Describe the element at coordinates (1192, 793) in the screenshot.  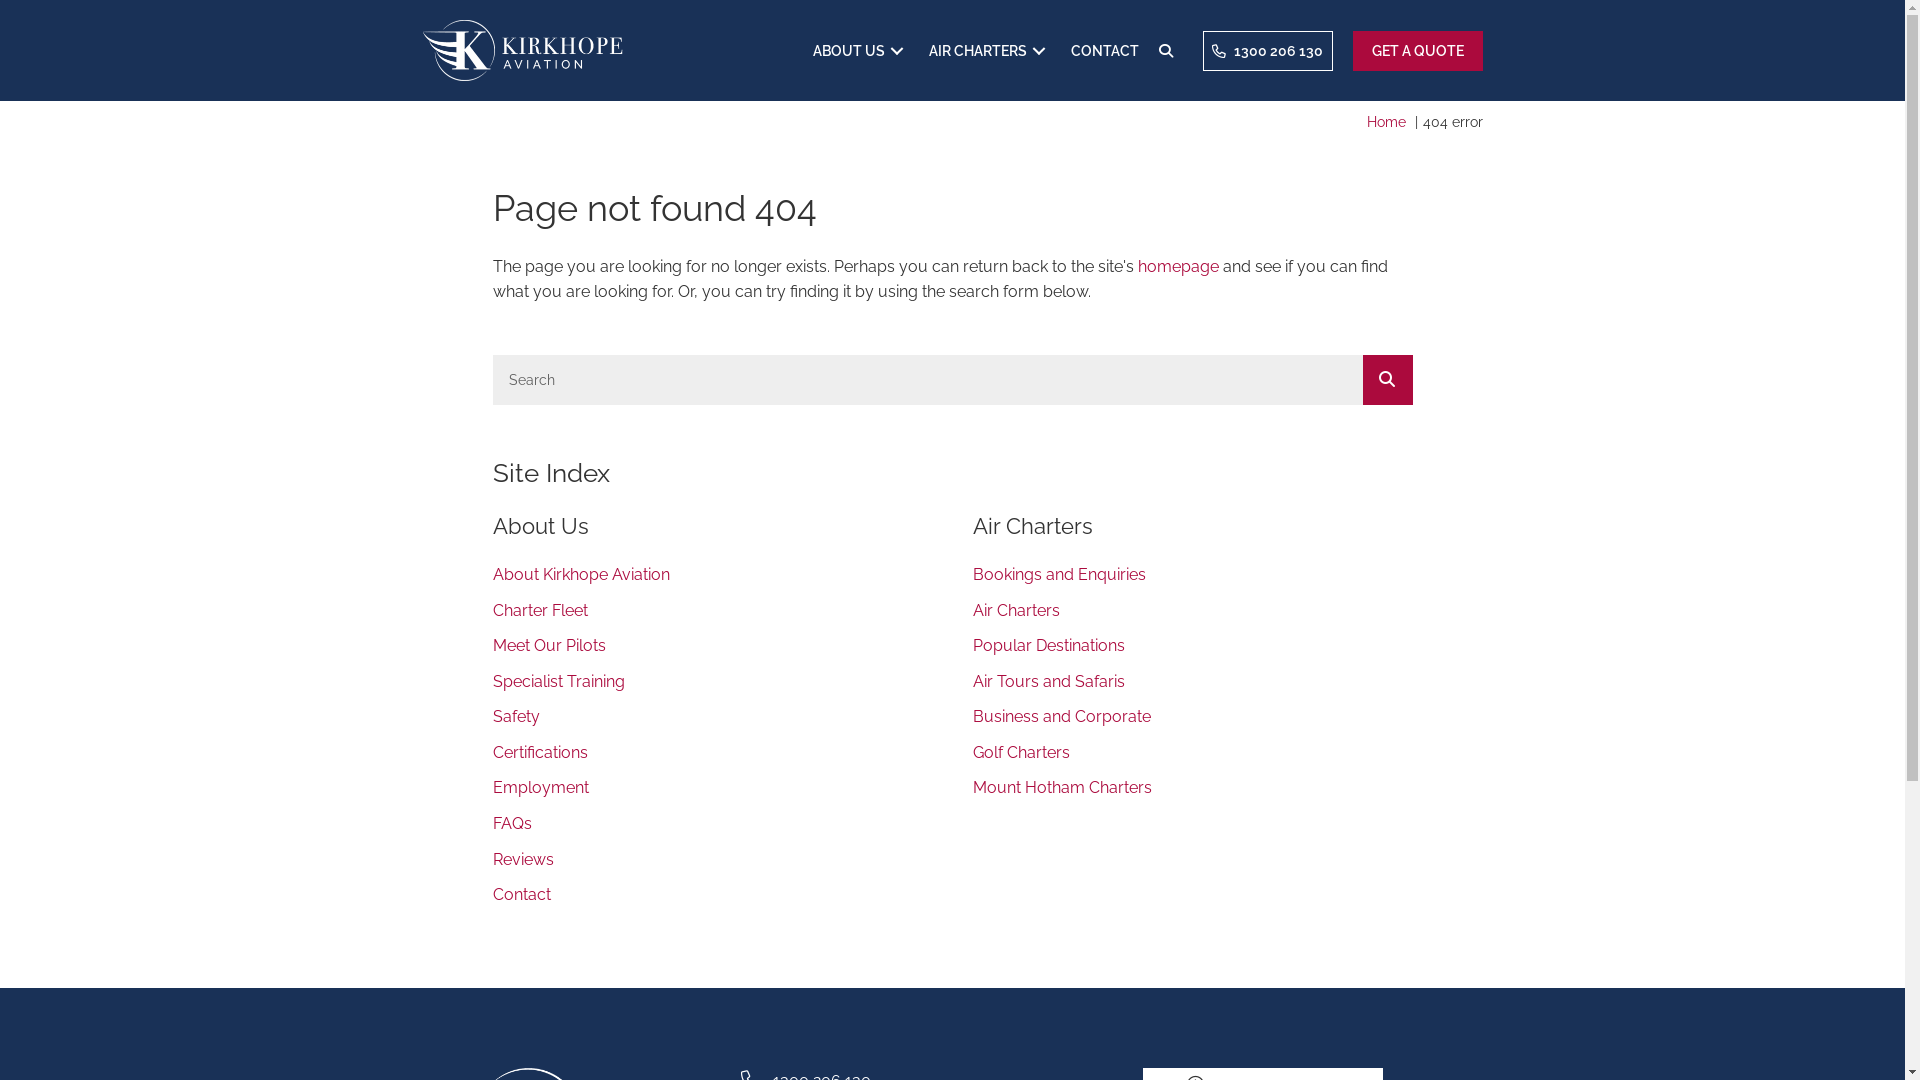
I see `Mount Hotham Charters` at that location.